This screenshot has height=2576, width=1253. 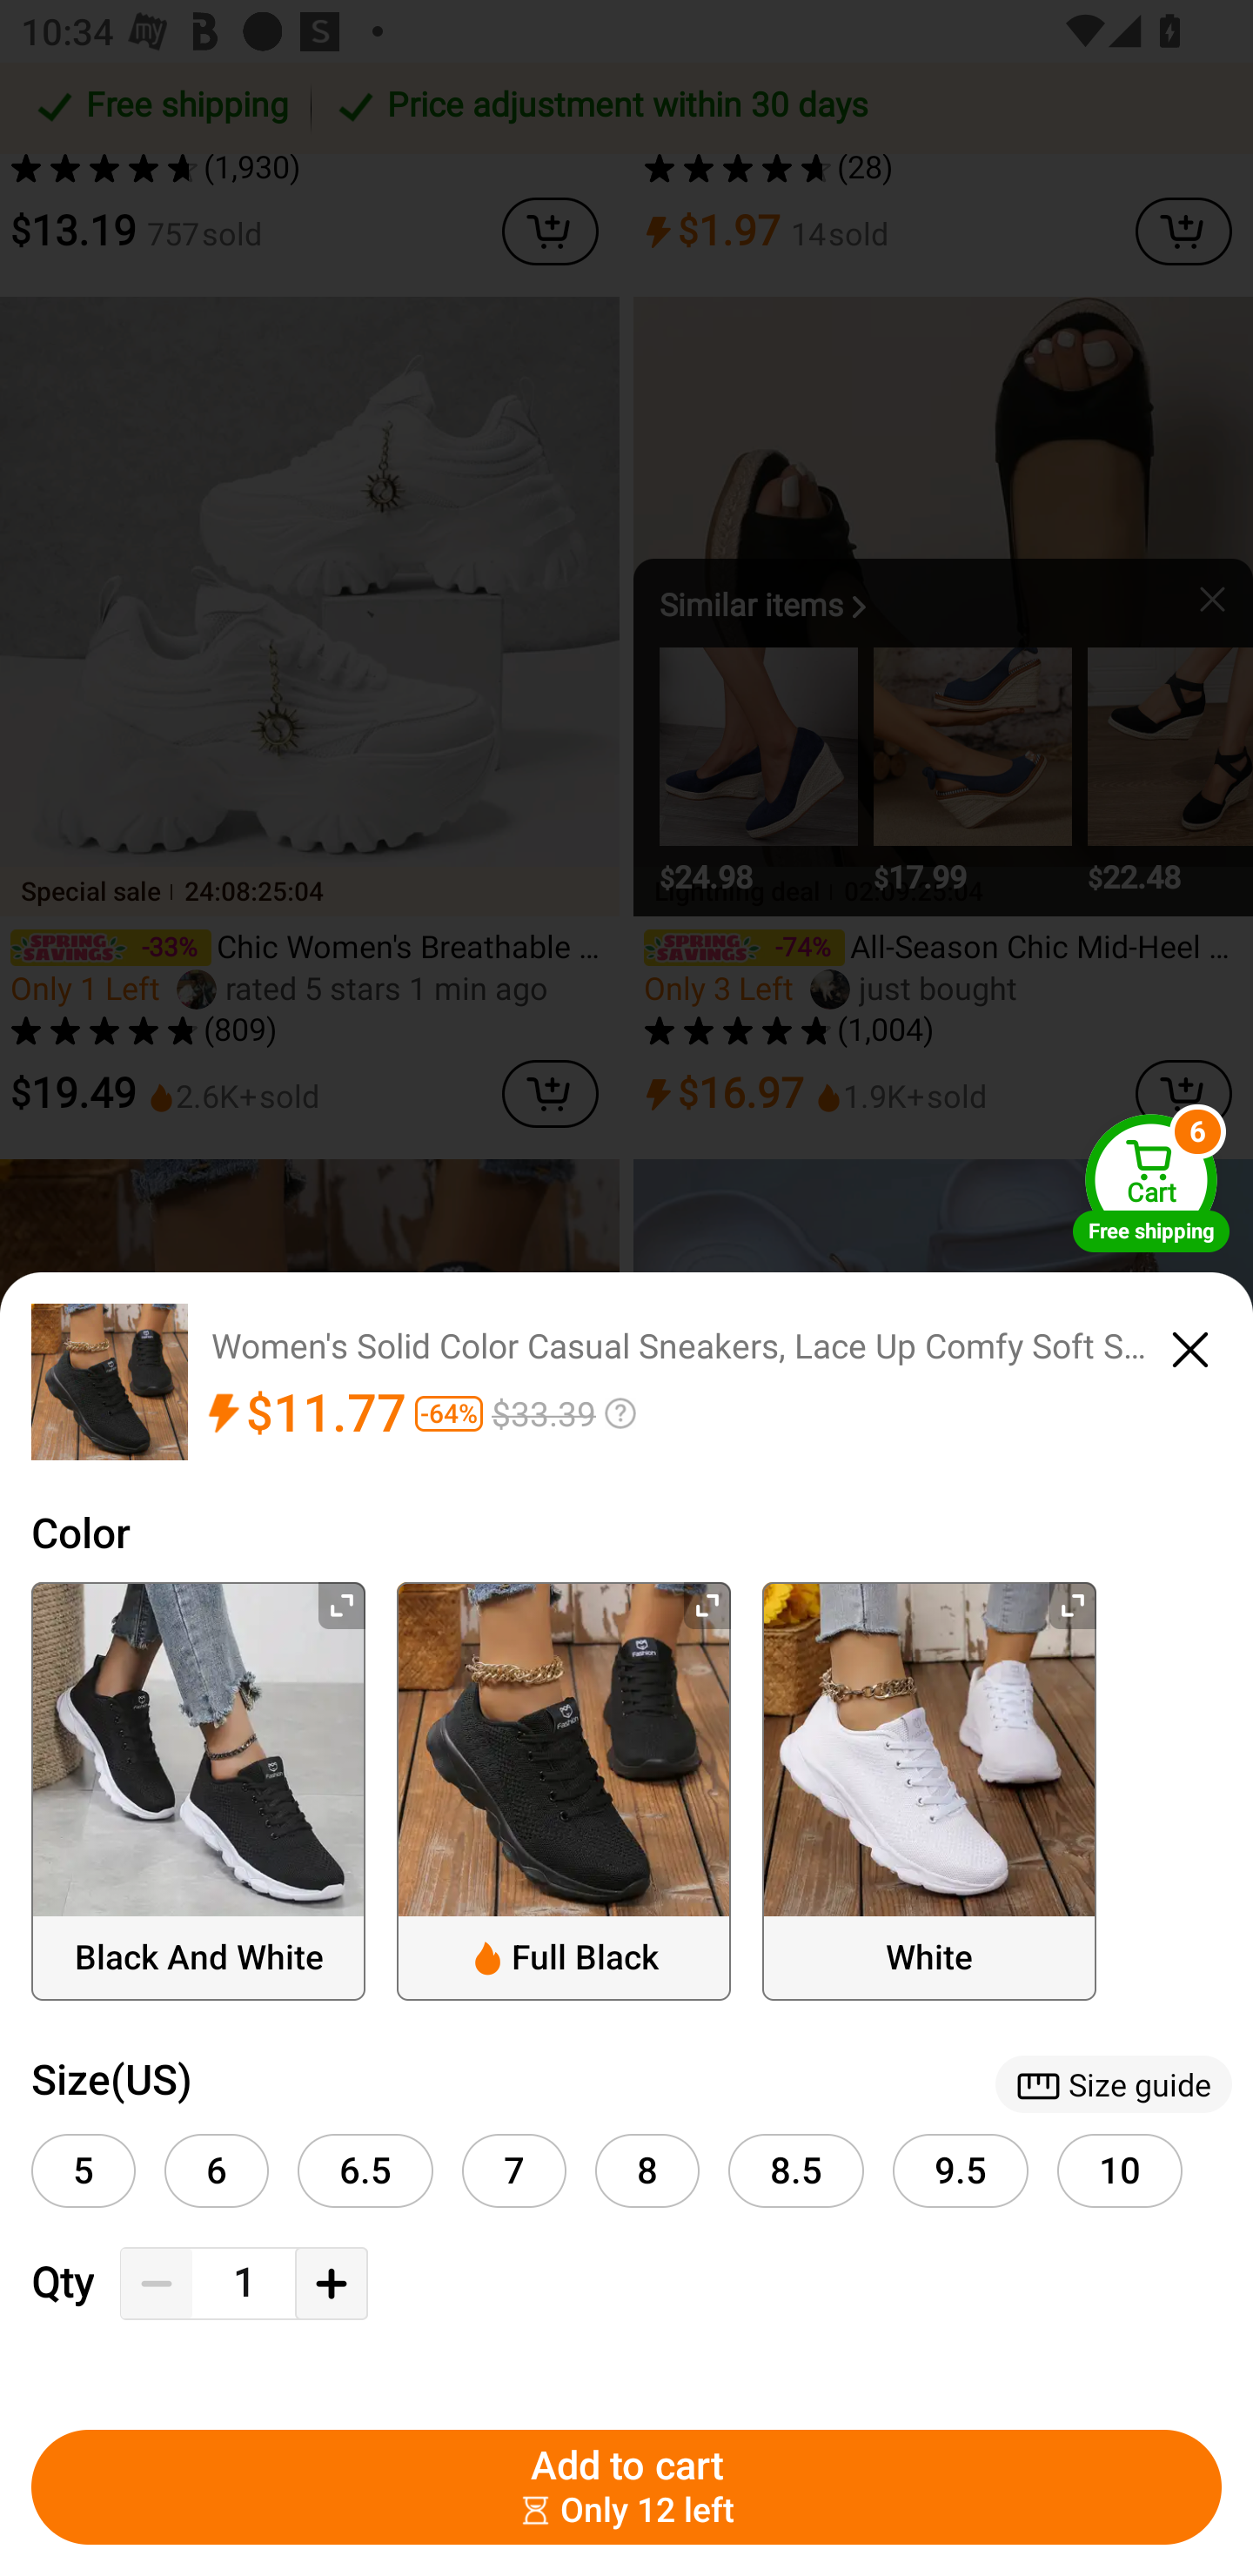 What do you see at coordinates (365, 2170) in the screenshot?
I see ` 6.5` at bounding box center [365, 2170].